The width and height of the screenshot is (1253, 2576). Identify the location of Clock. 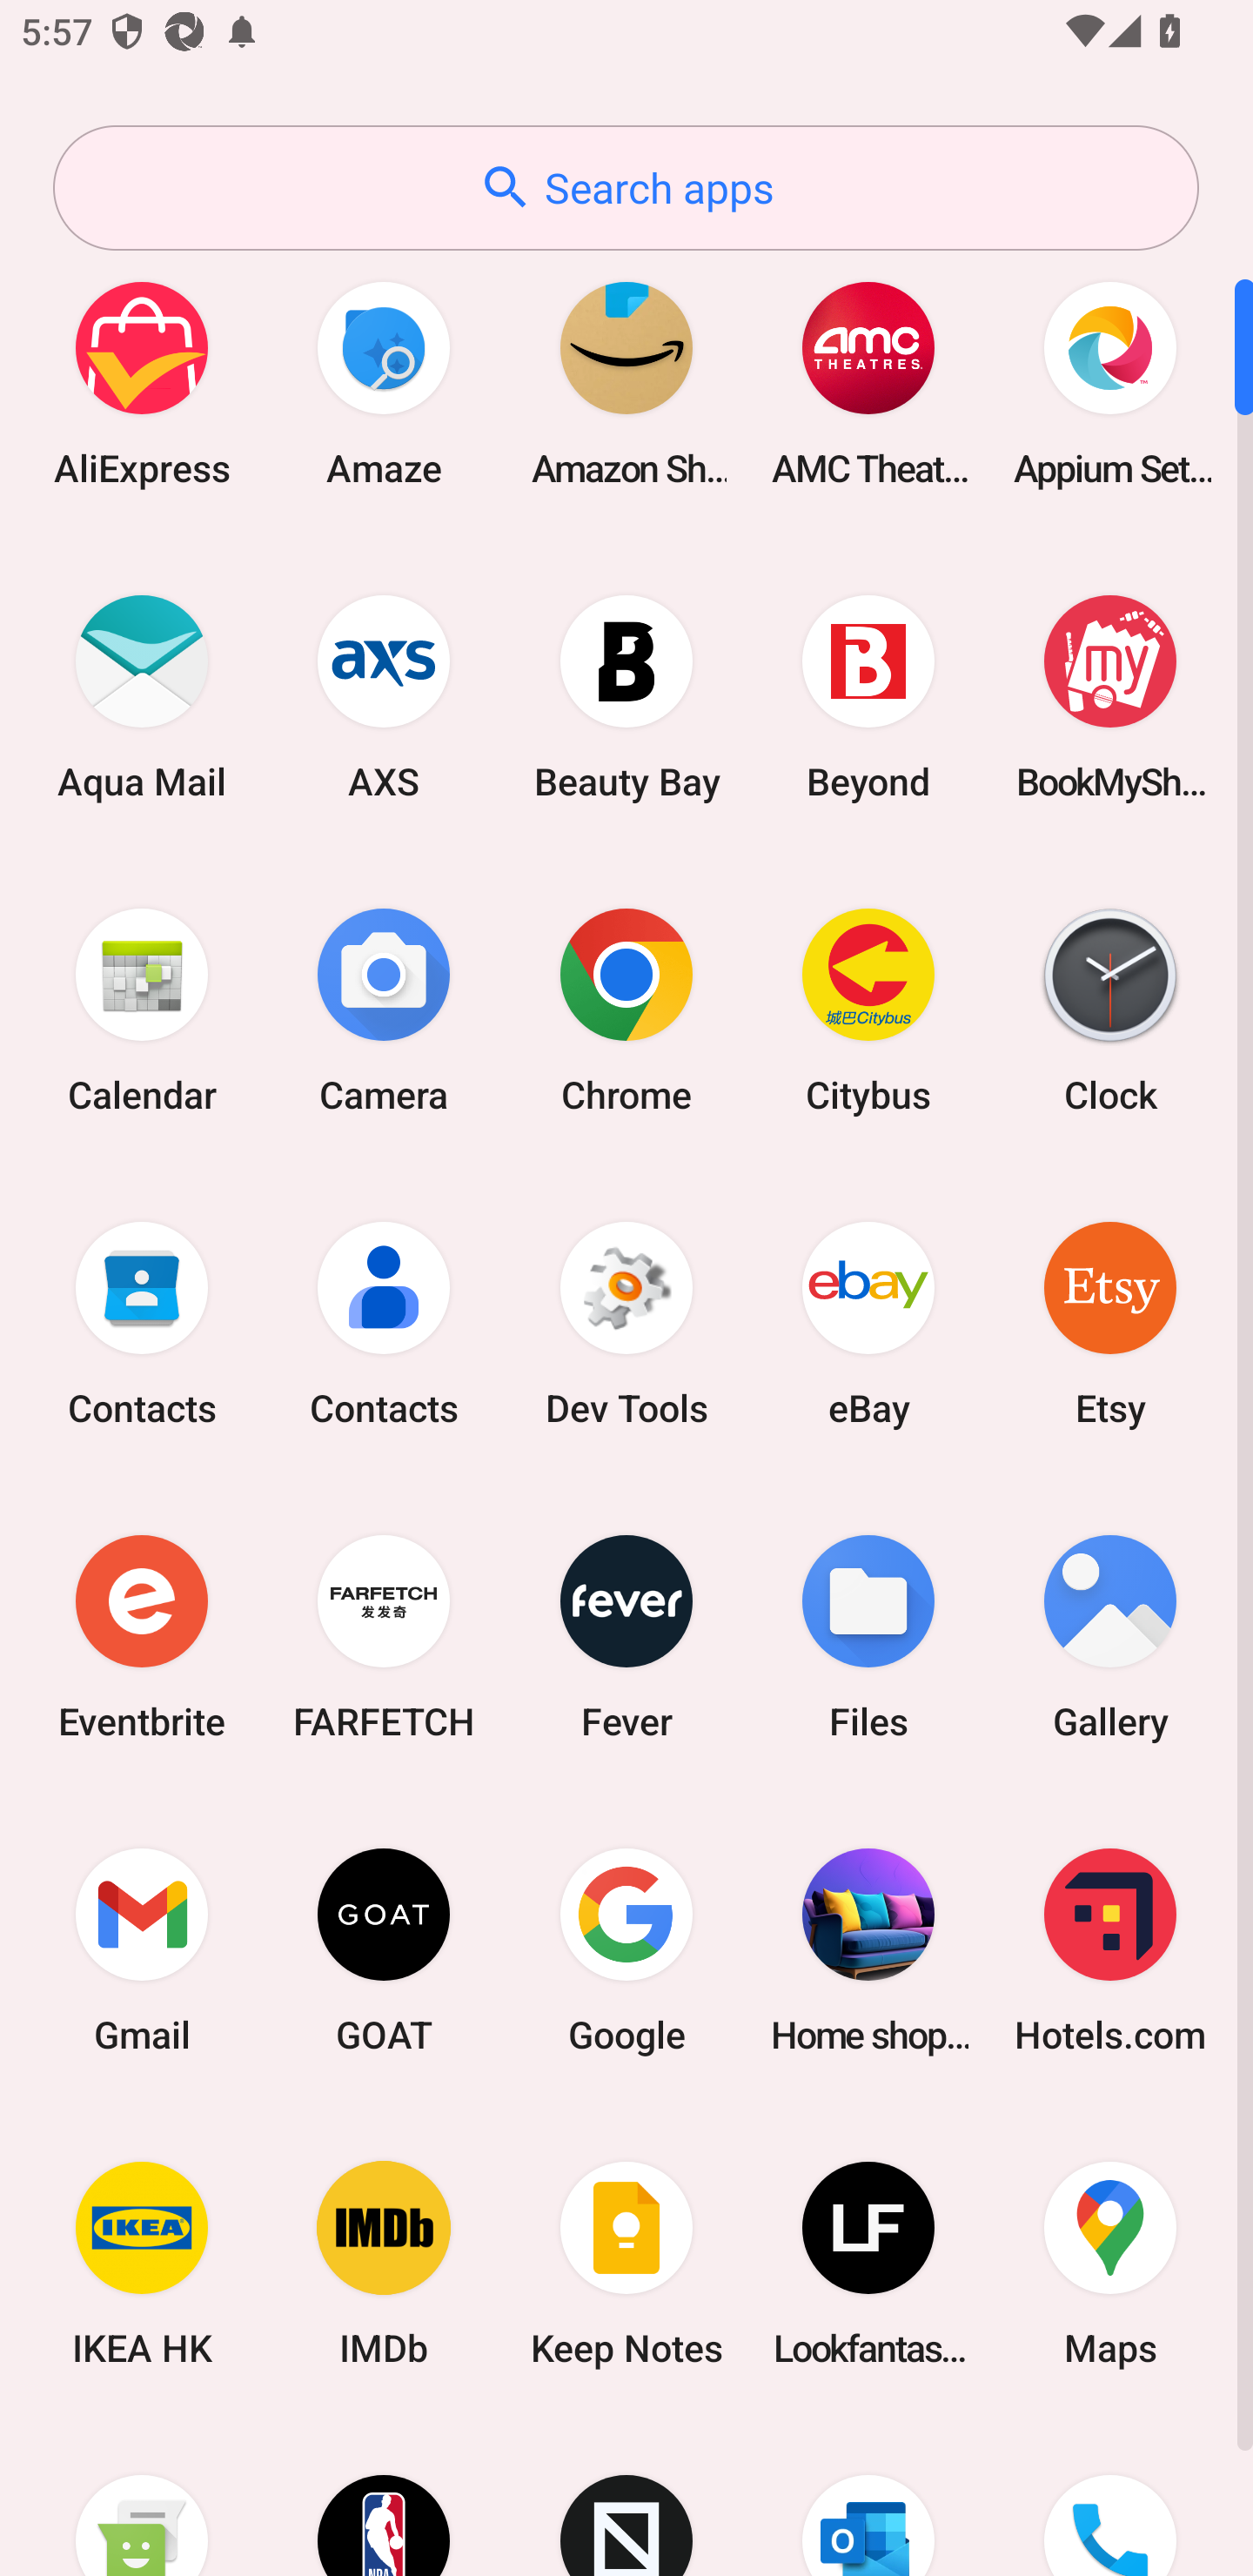
(1110, 1010).